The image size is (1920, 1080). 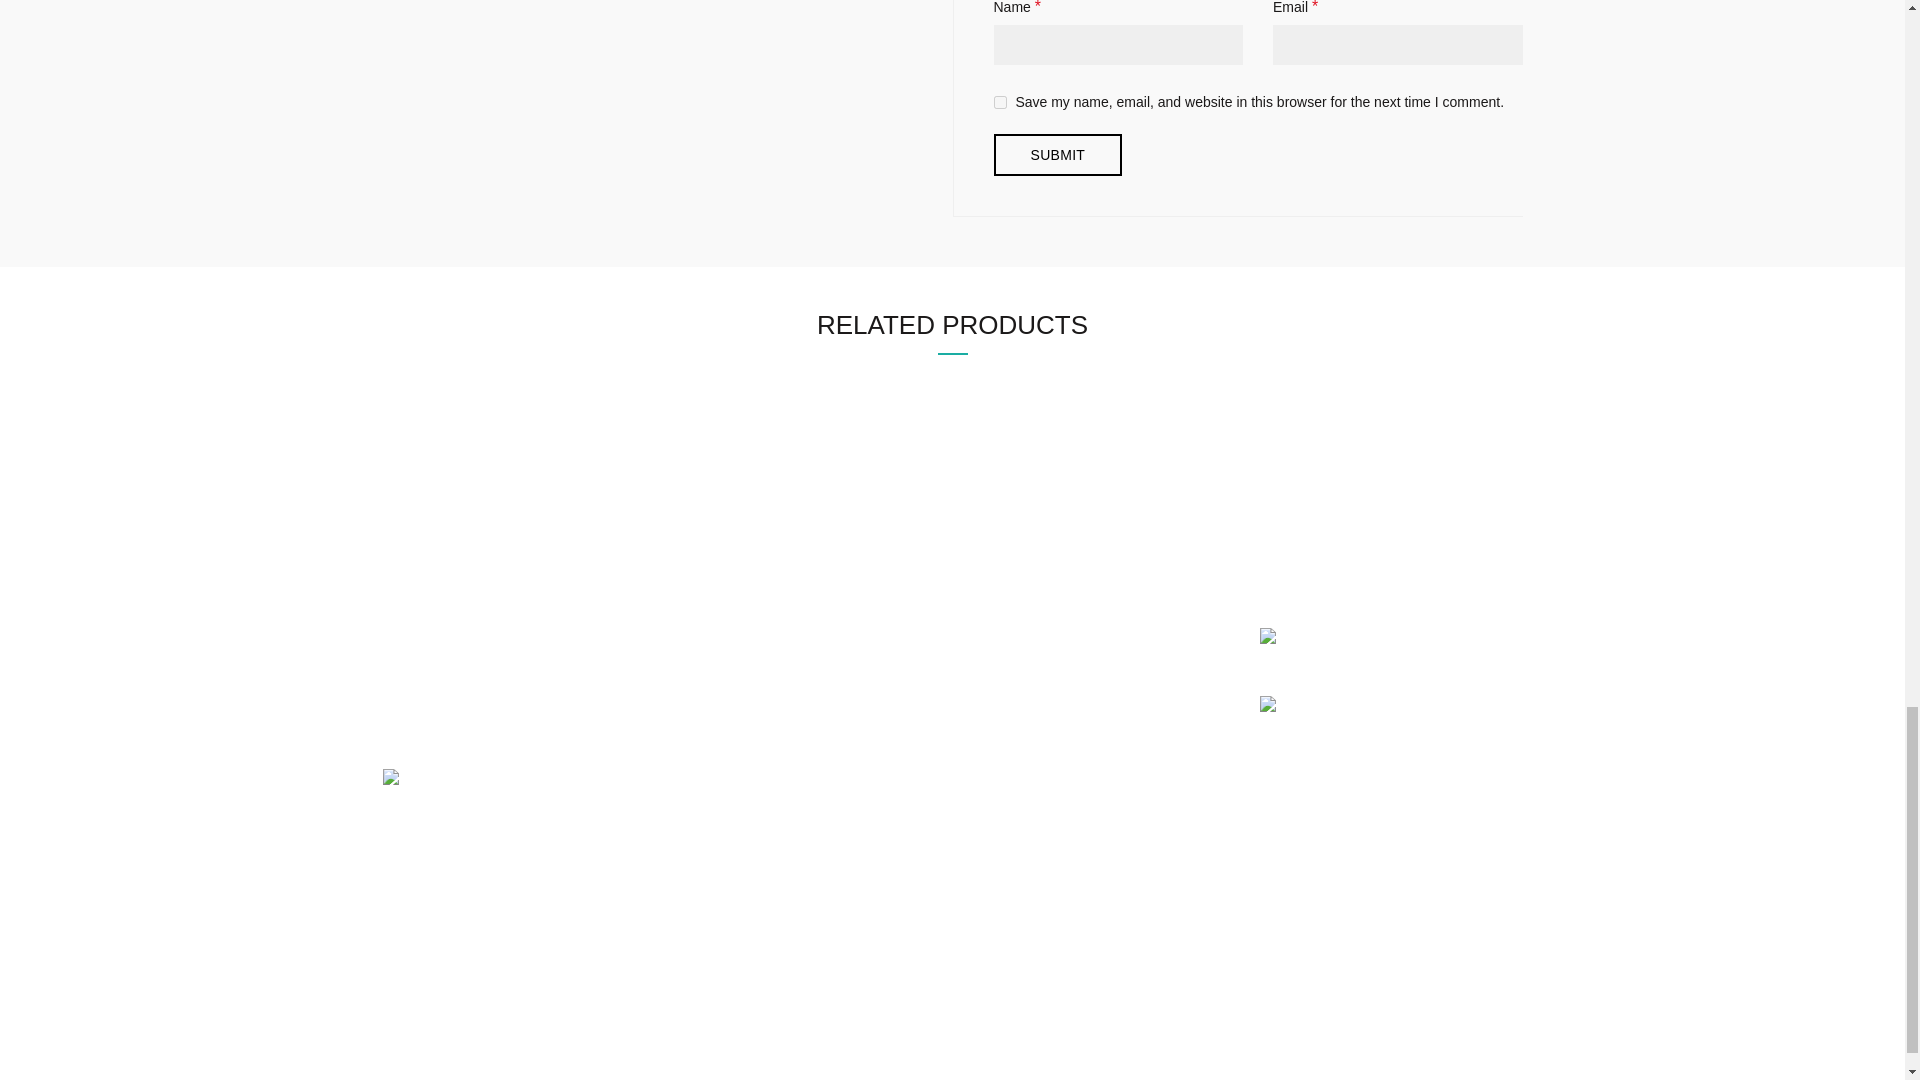 What do you see at coordinates (952, 468) in the screenshot?
I see `Jacket In Leather` at bounding box center [952, 468].